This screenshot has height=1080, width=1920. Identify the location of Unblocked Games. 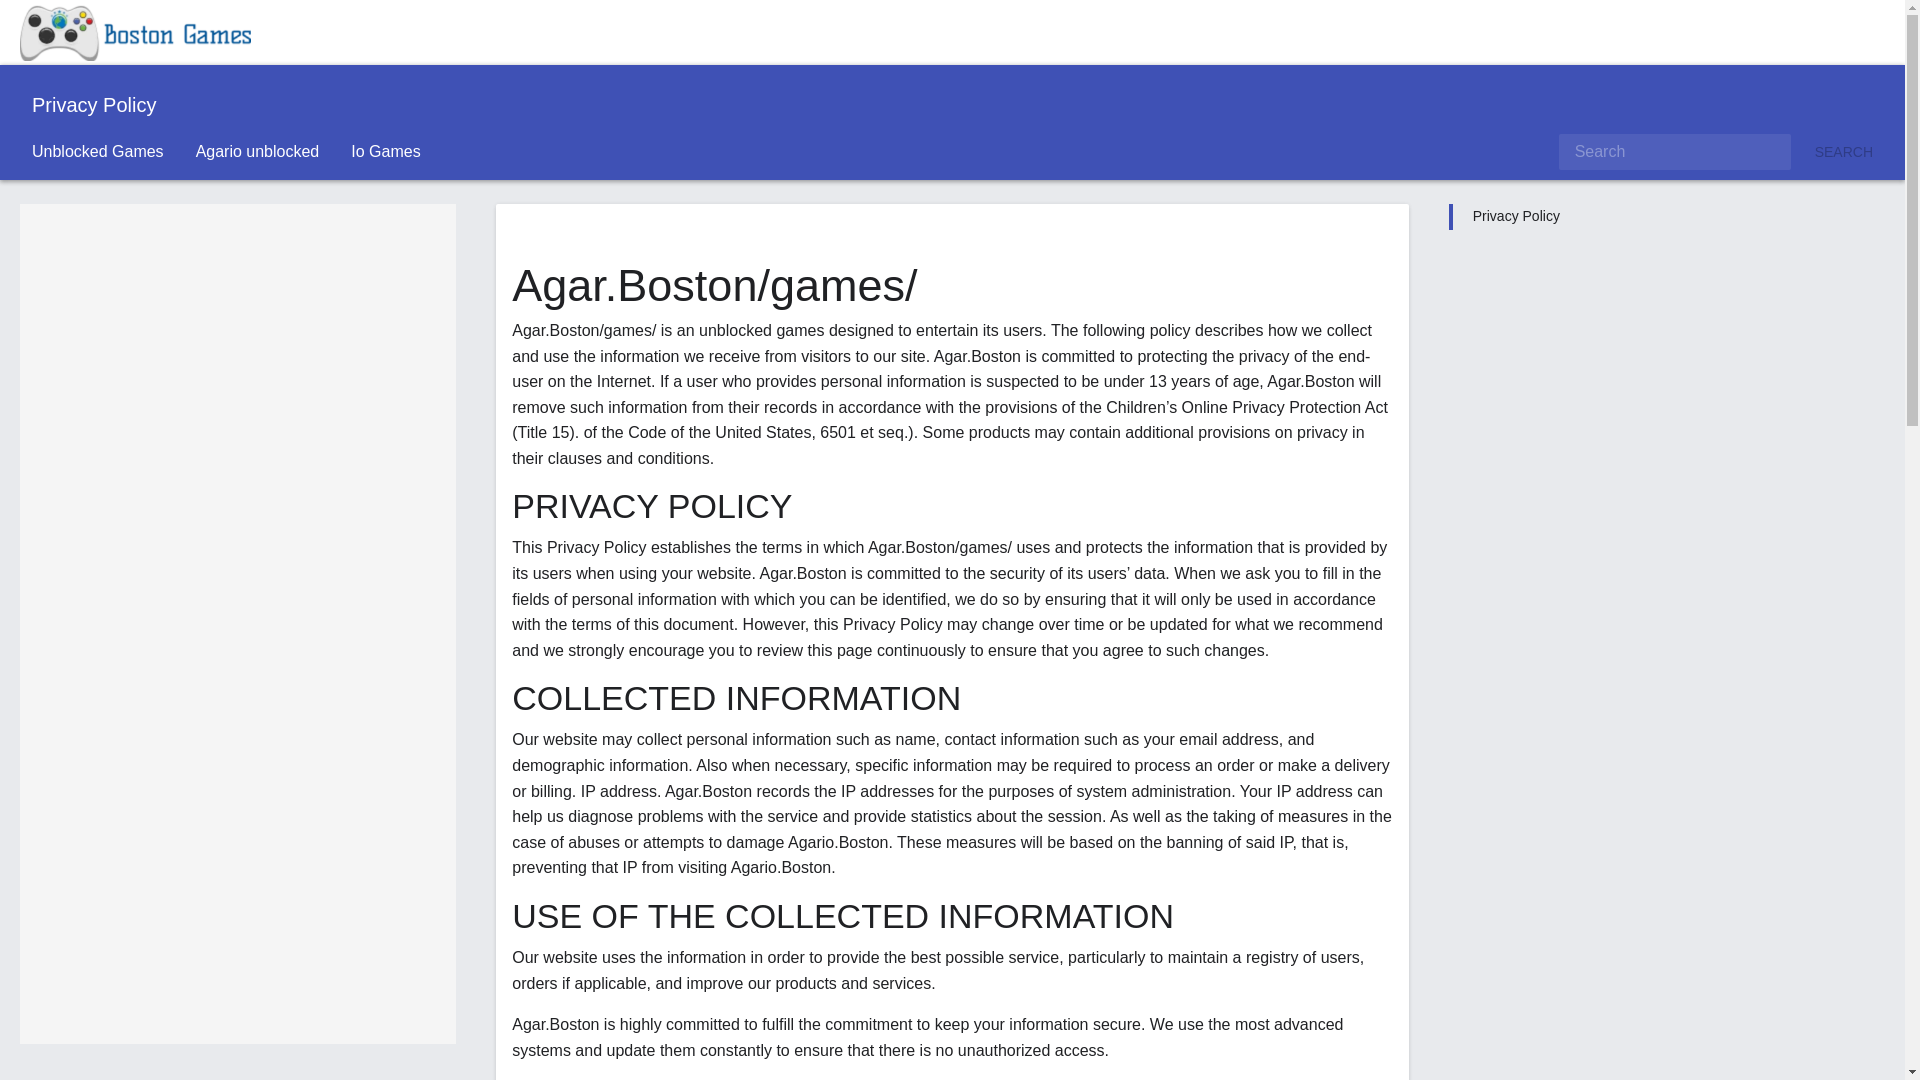
(98, 151).